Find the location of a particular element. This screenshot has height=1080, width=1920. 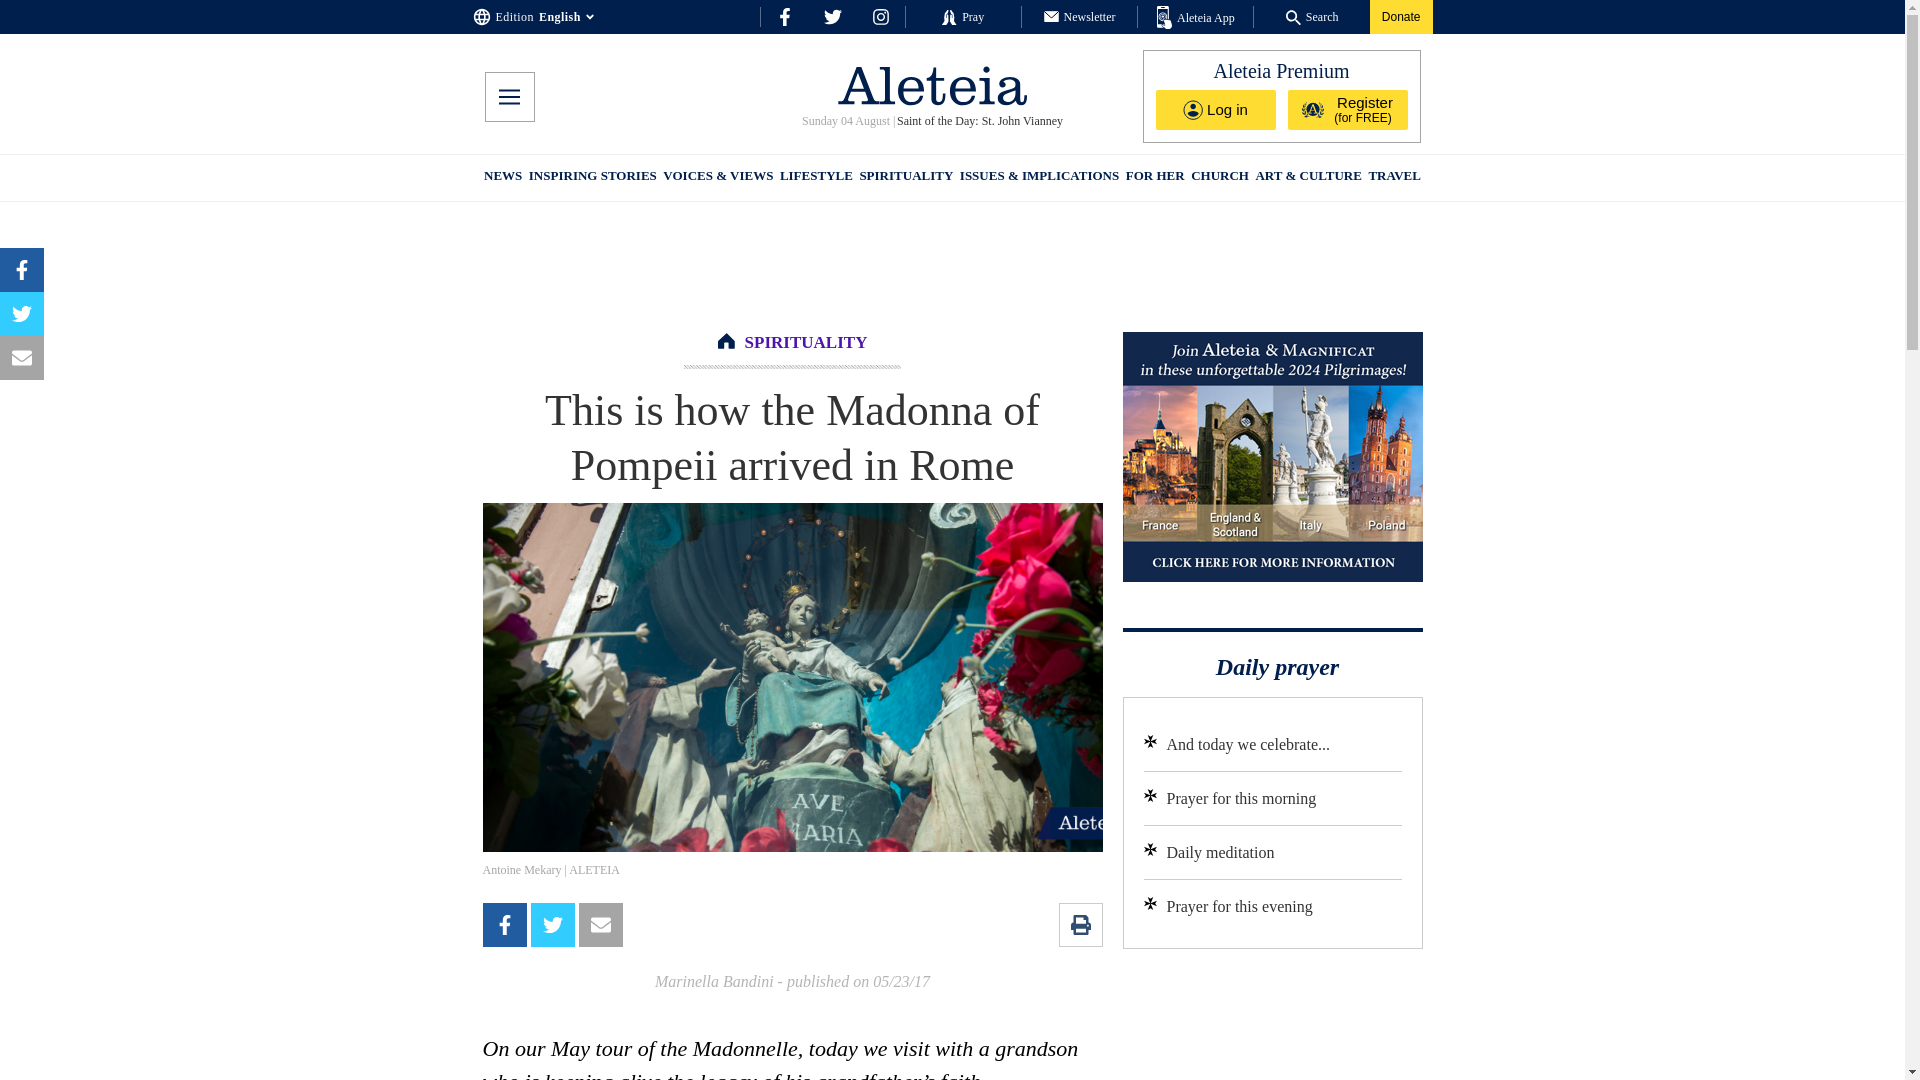

INSPIRING STORIES is located at coordinates (592, 178).